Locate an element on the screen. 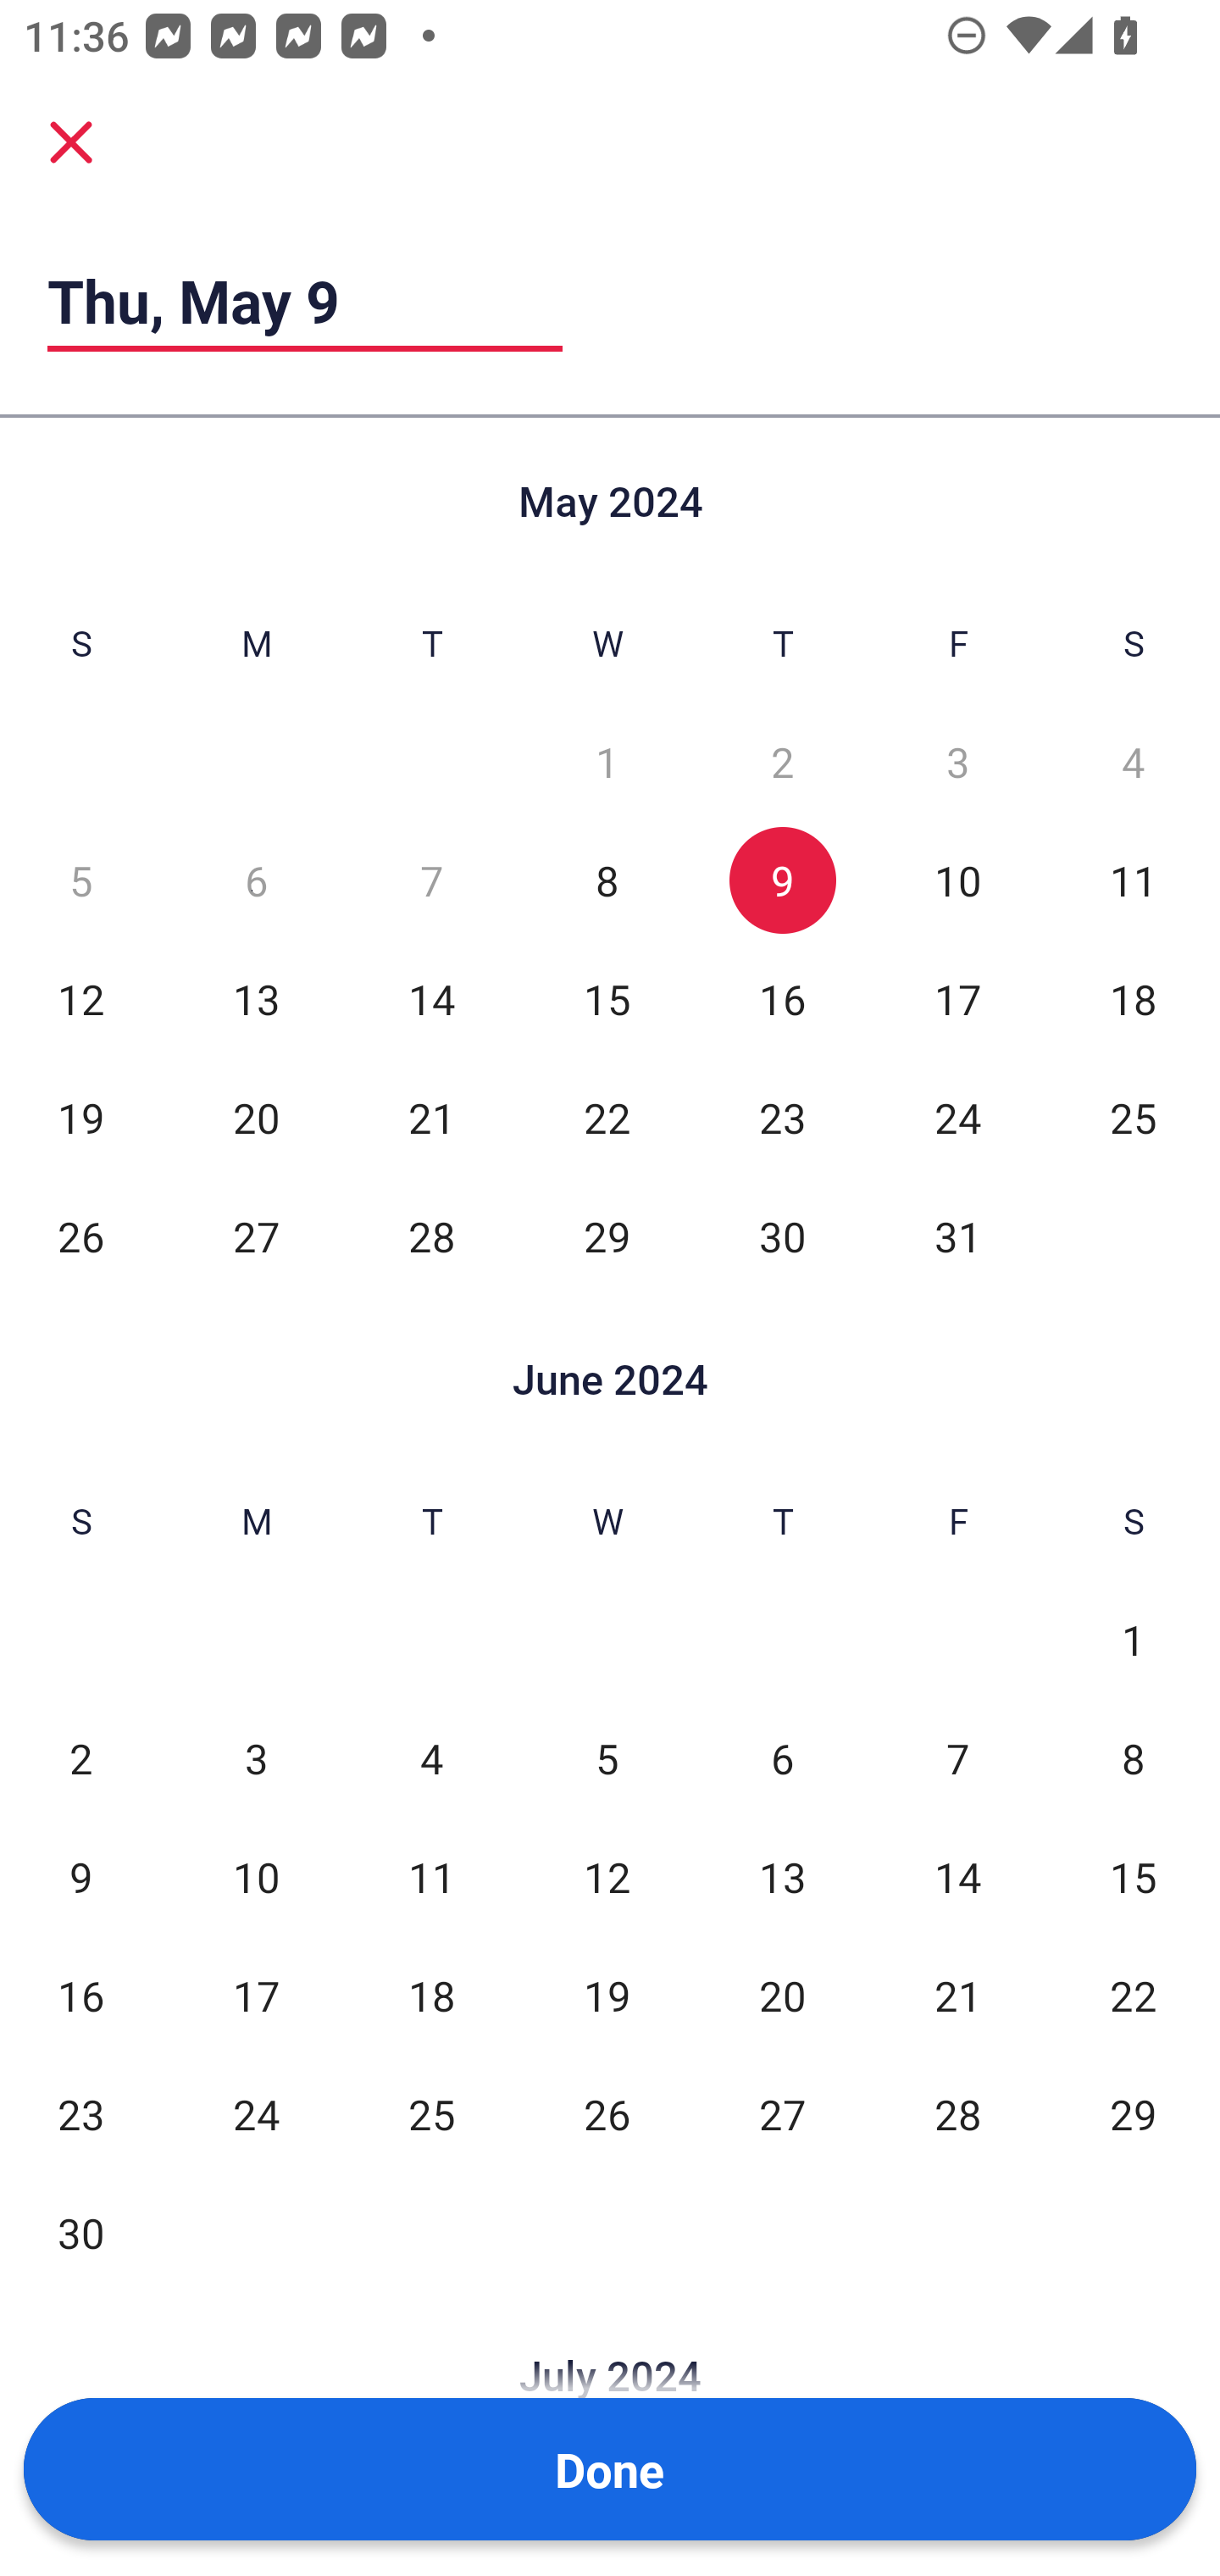  15 Wed, May 15, Not Selected is located at coordinates (607, 999).